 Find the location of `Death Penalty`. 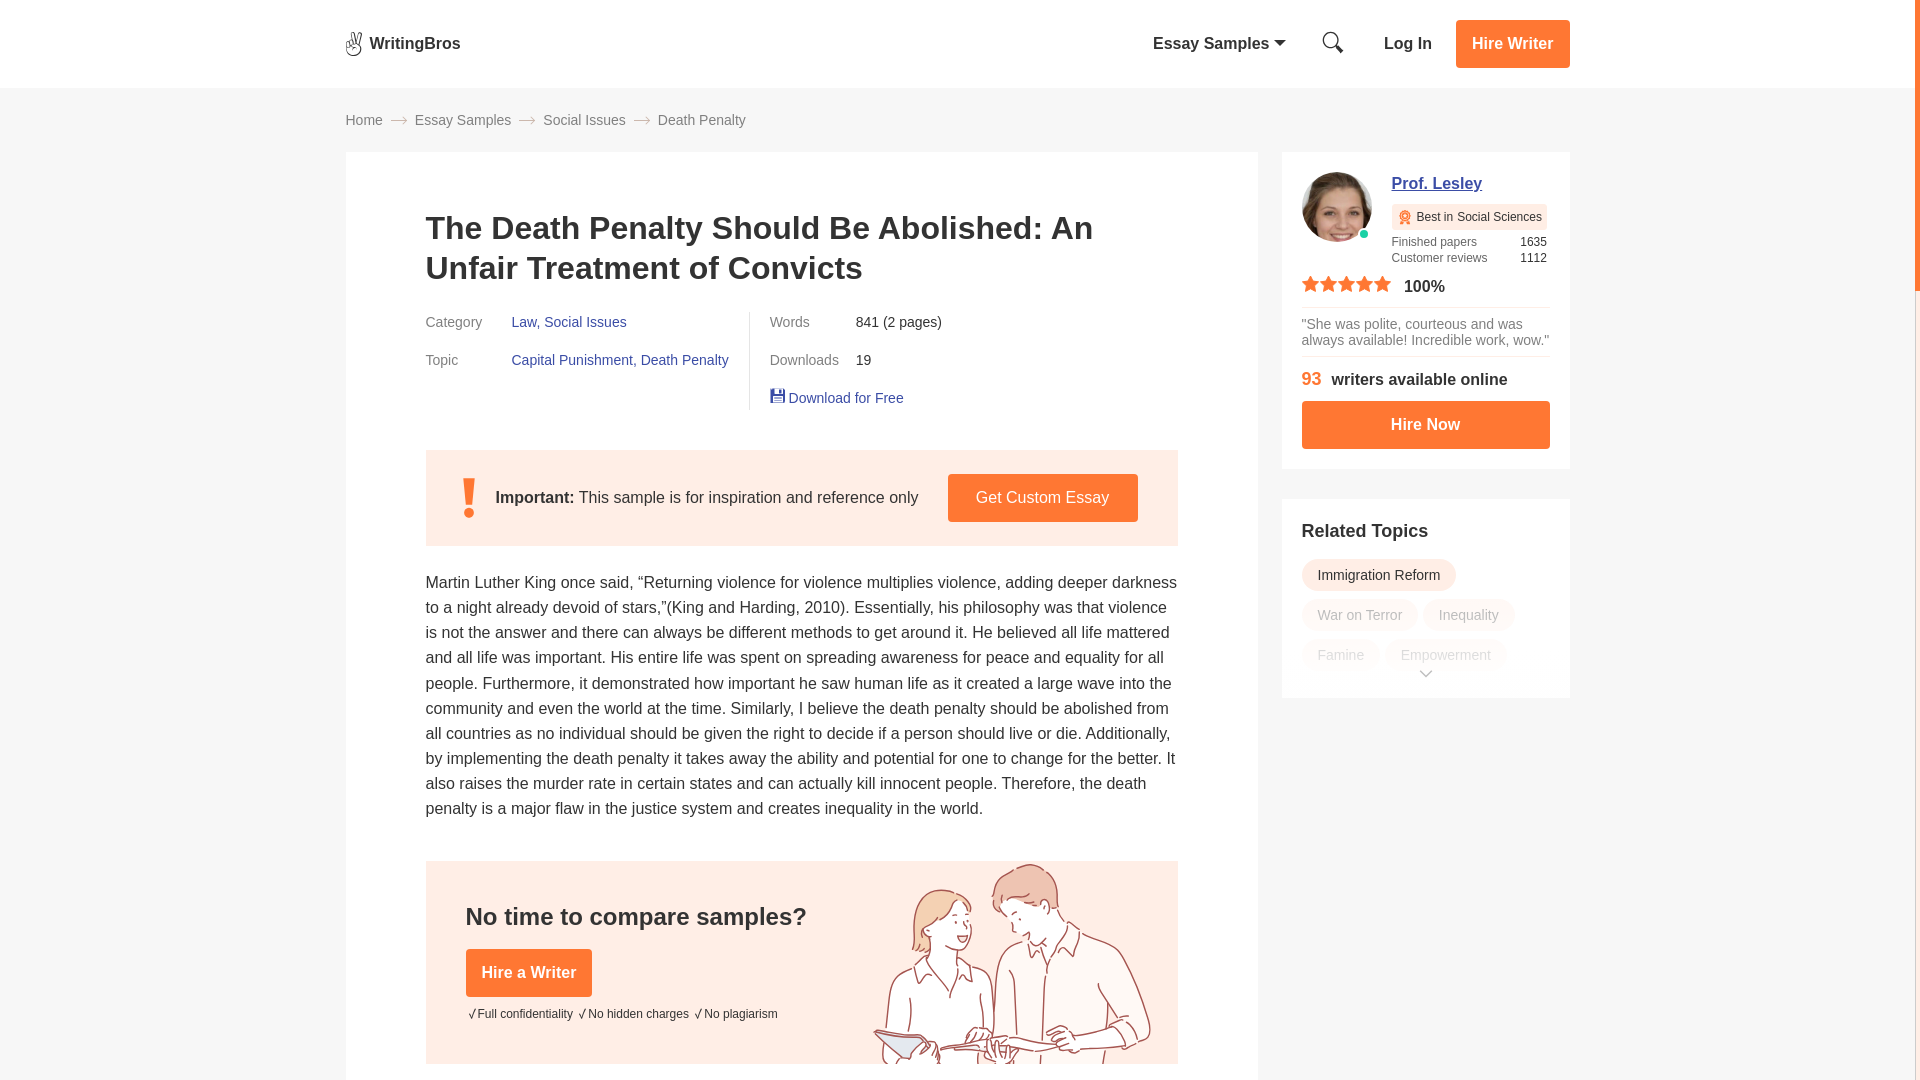

Death Penalty is located at coordinates (702, 120).